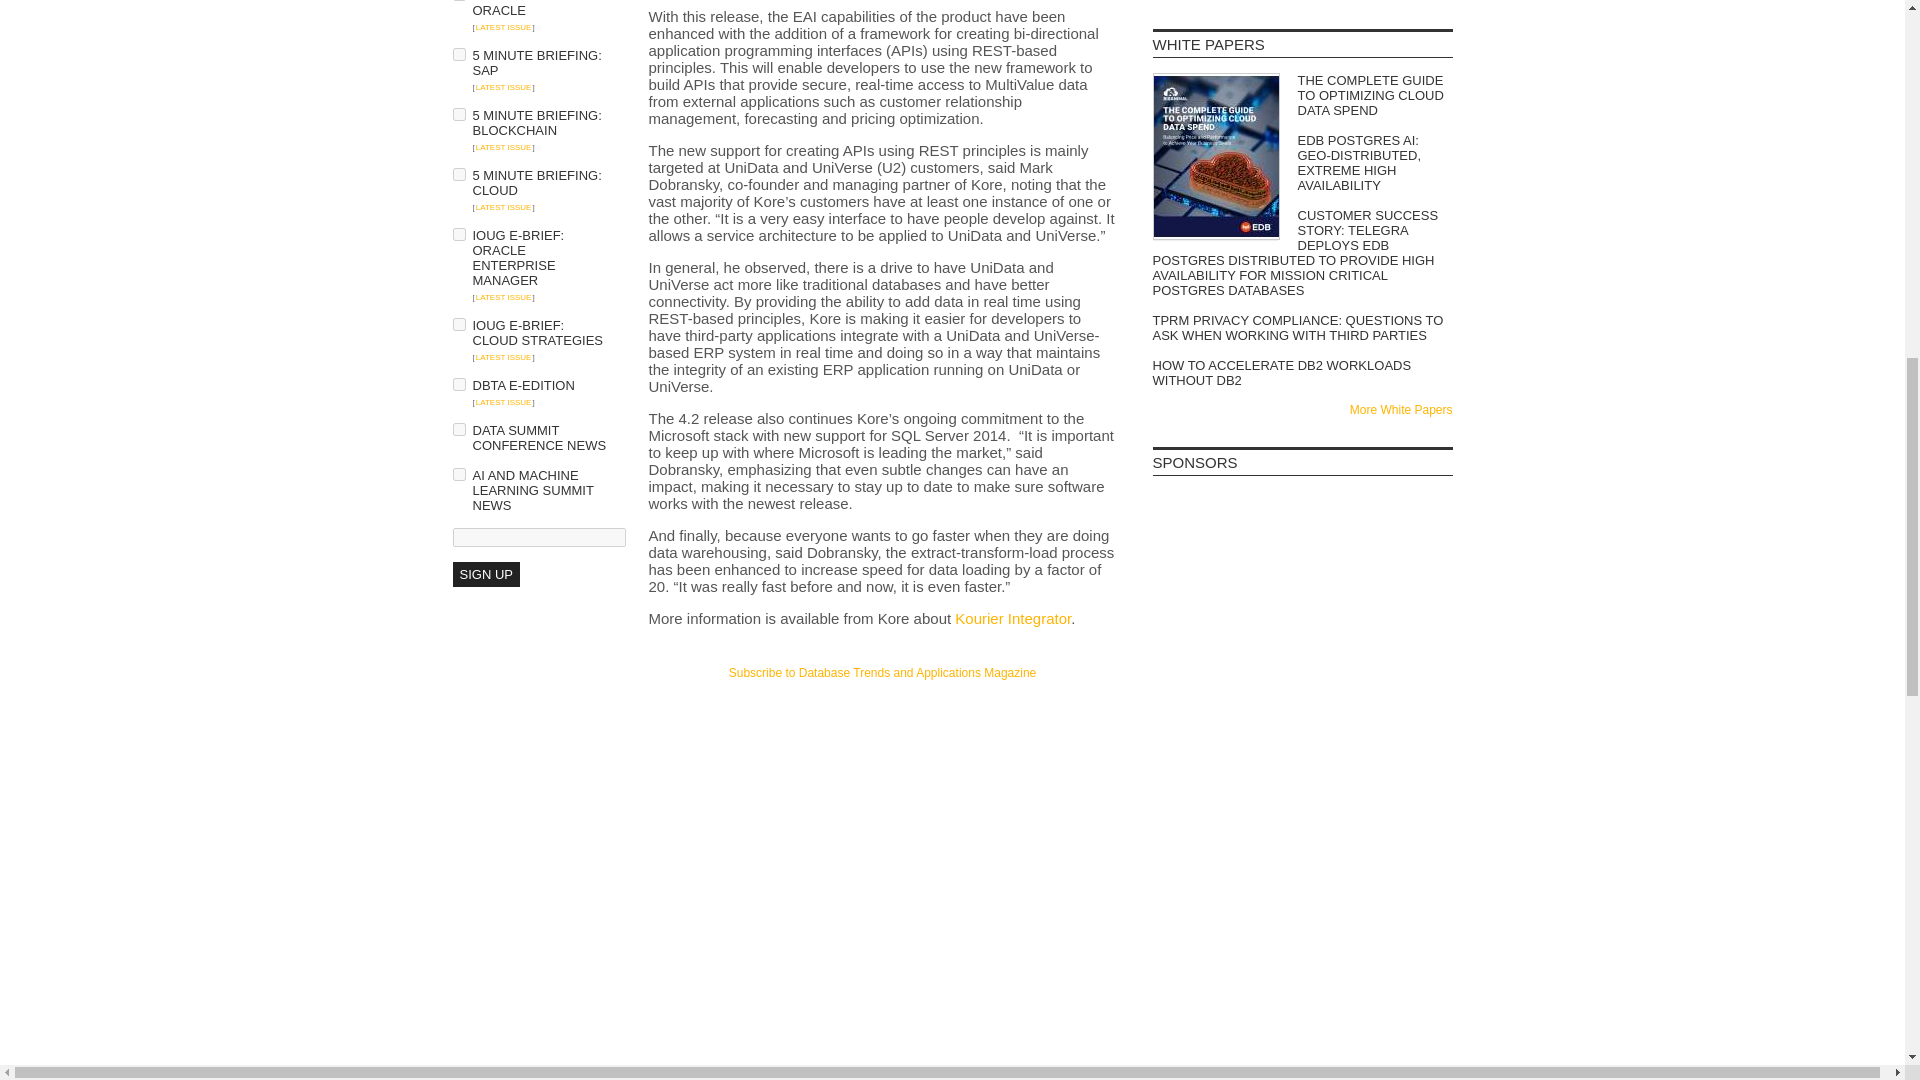 This screenshot has height=1080, width=1920. I want to click on on, so click(458, 324).